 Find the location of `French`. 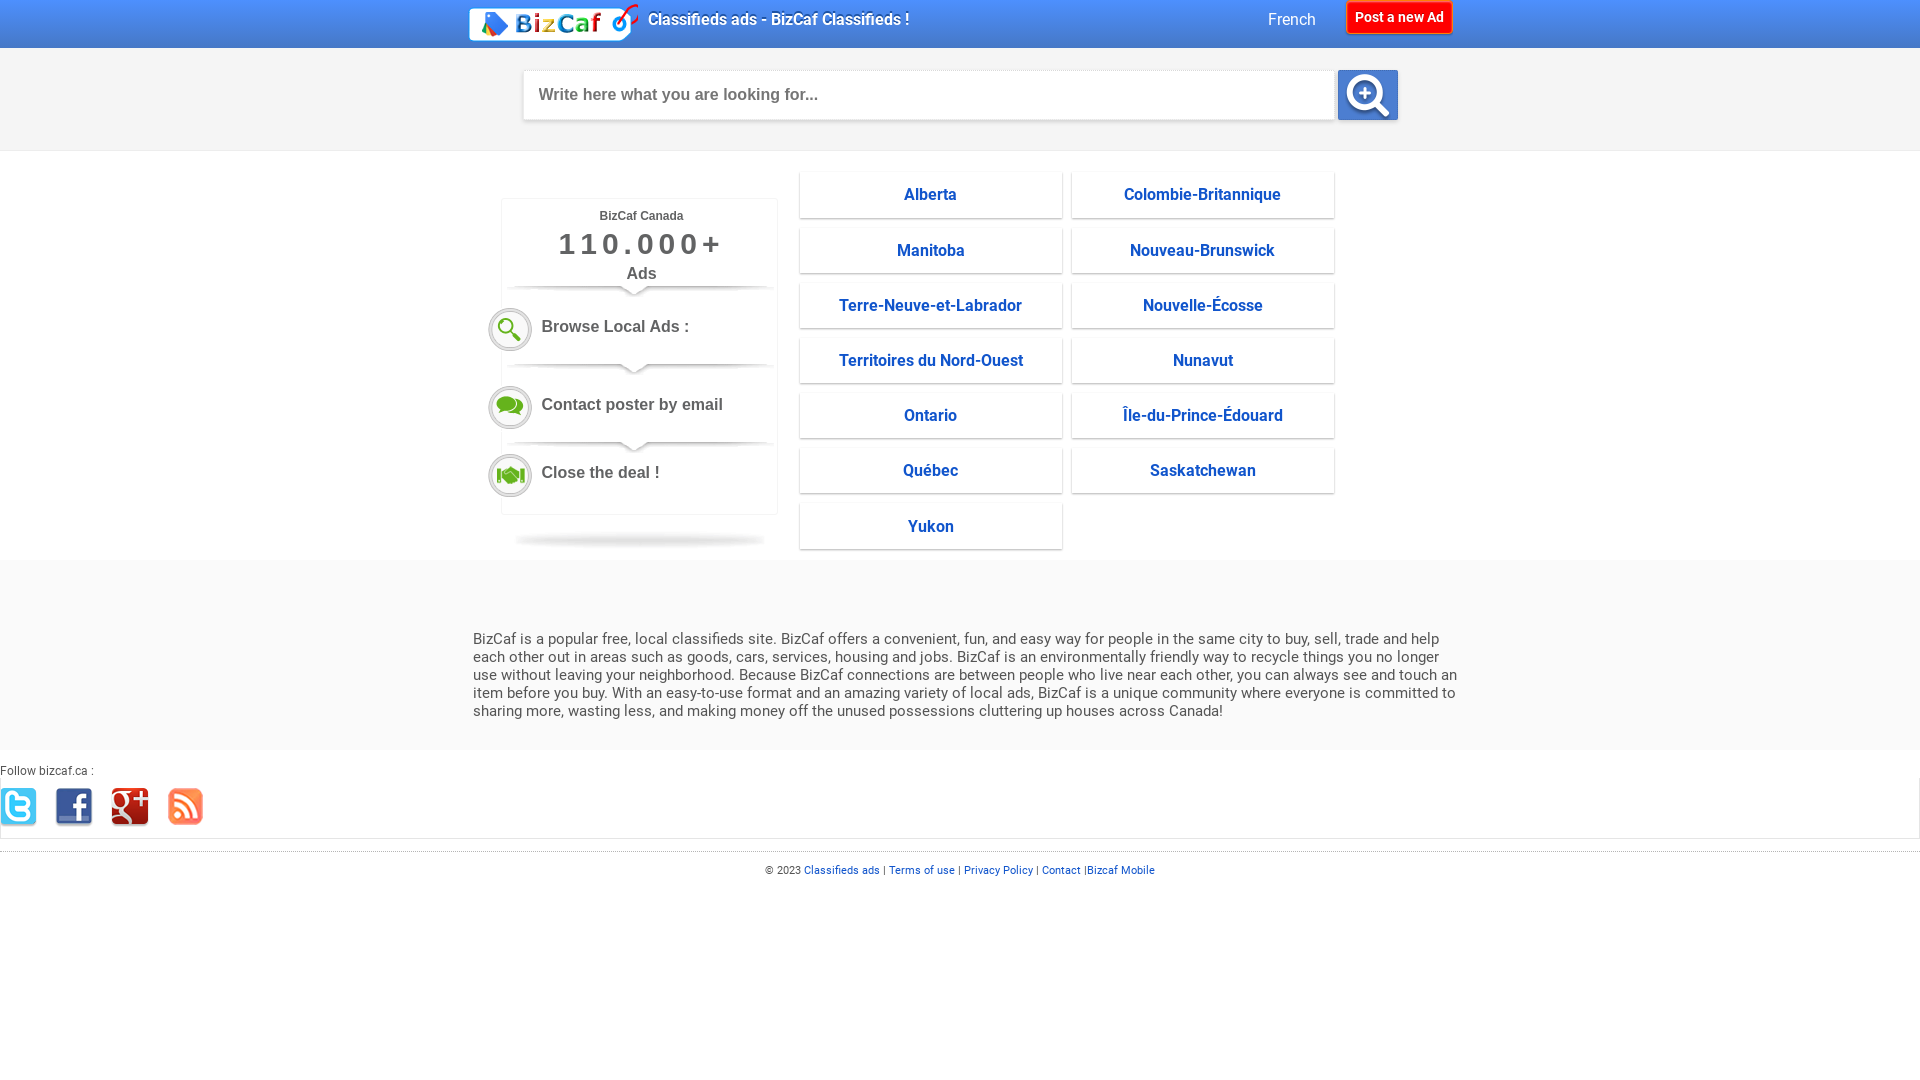

French is located at coordinates (1302, 20).